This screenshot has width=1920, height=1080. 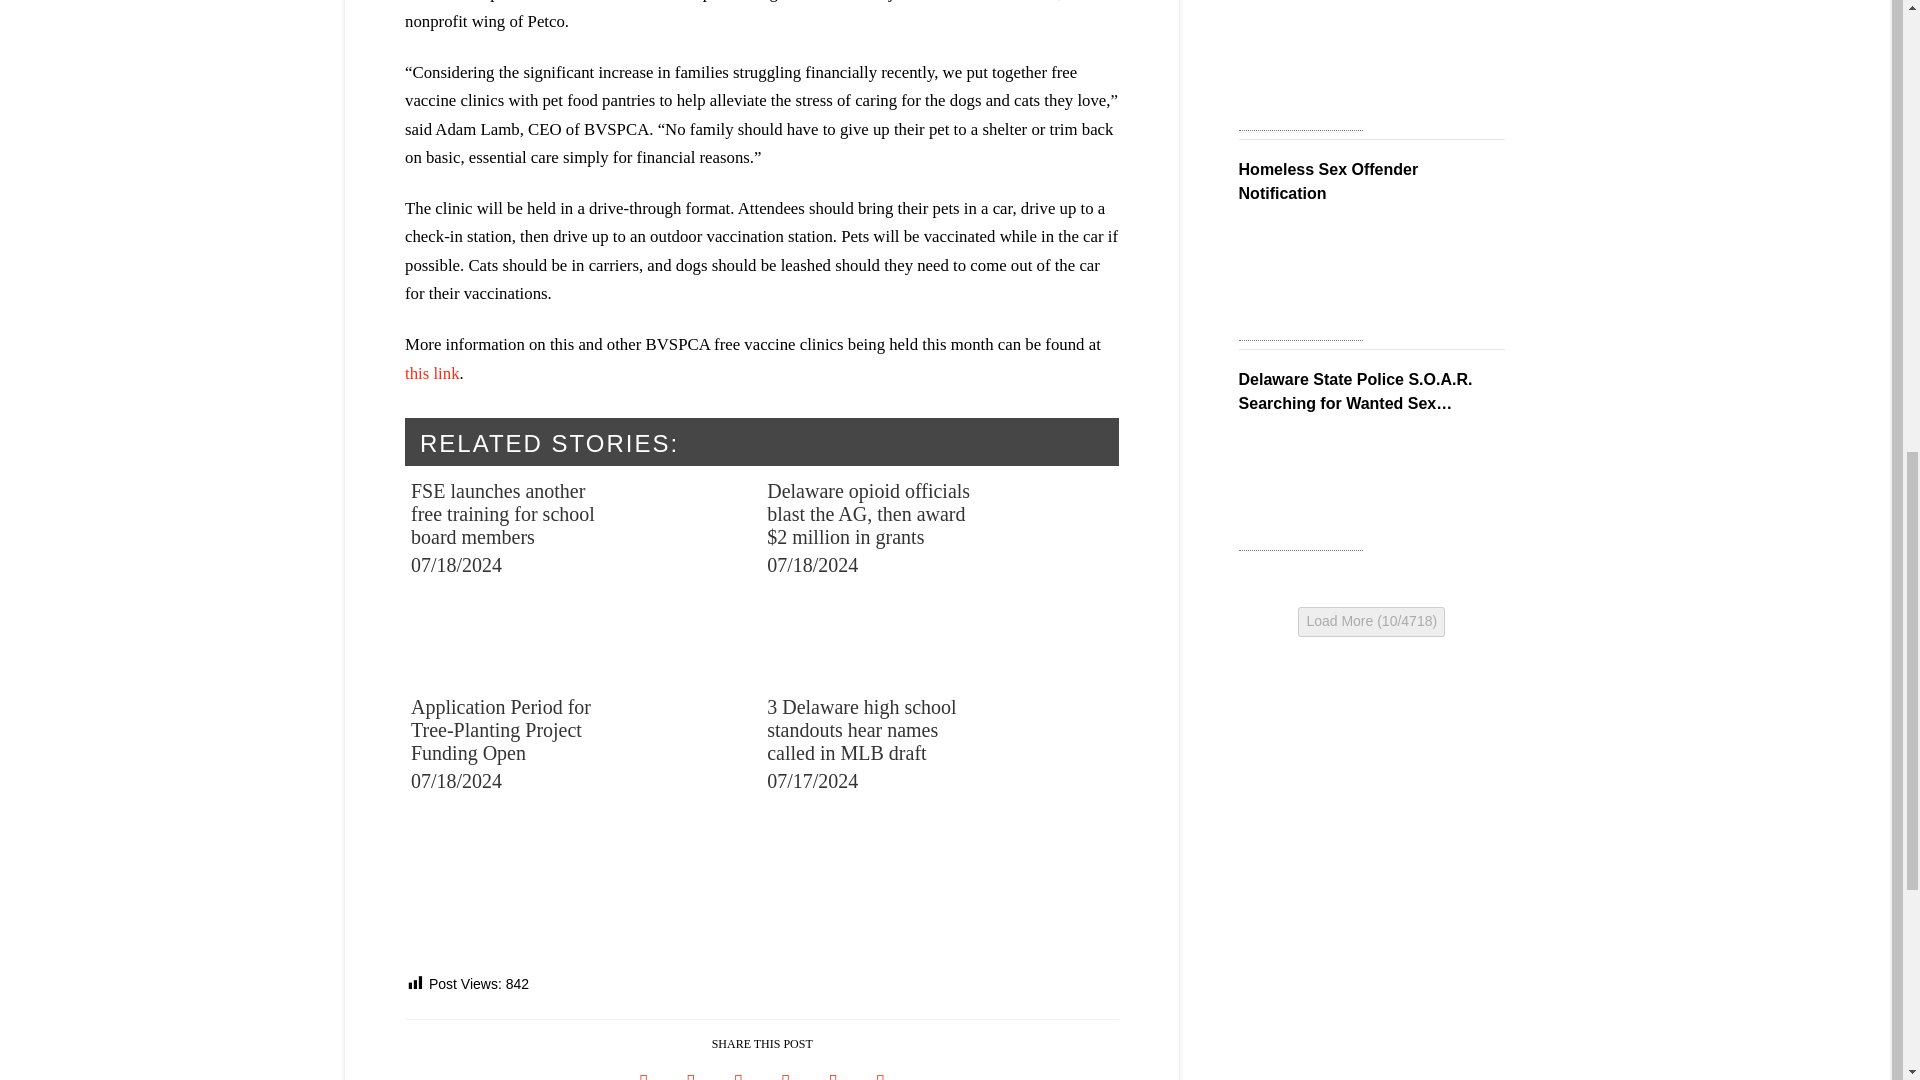 What do you see at coordinates (1300, 68) in the screenshot?
I see `Homeless Sex Offender Notification` at bounding box center [1300, 68].